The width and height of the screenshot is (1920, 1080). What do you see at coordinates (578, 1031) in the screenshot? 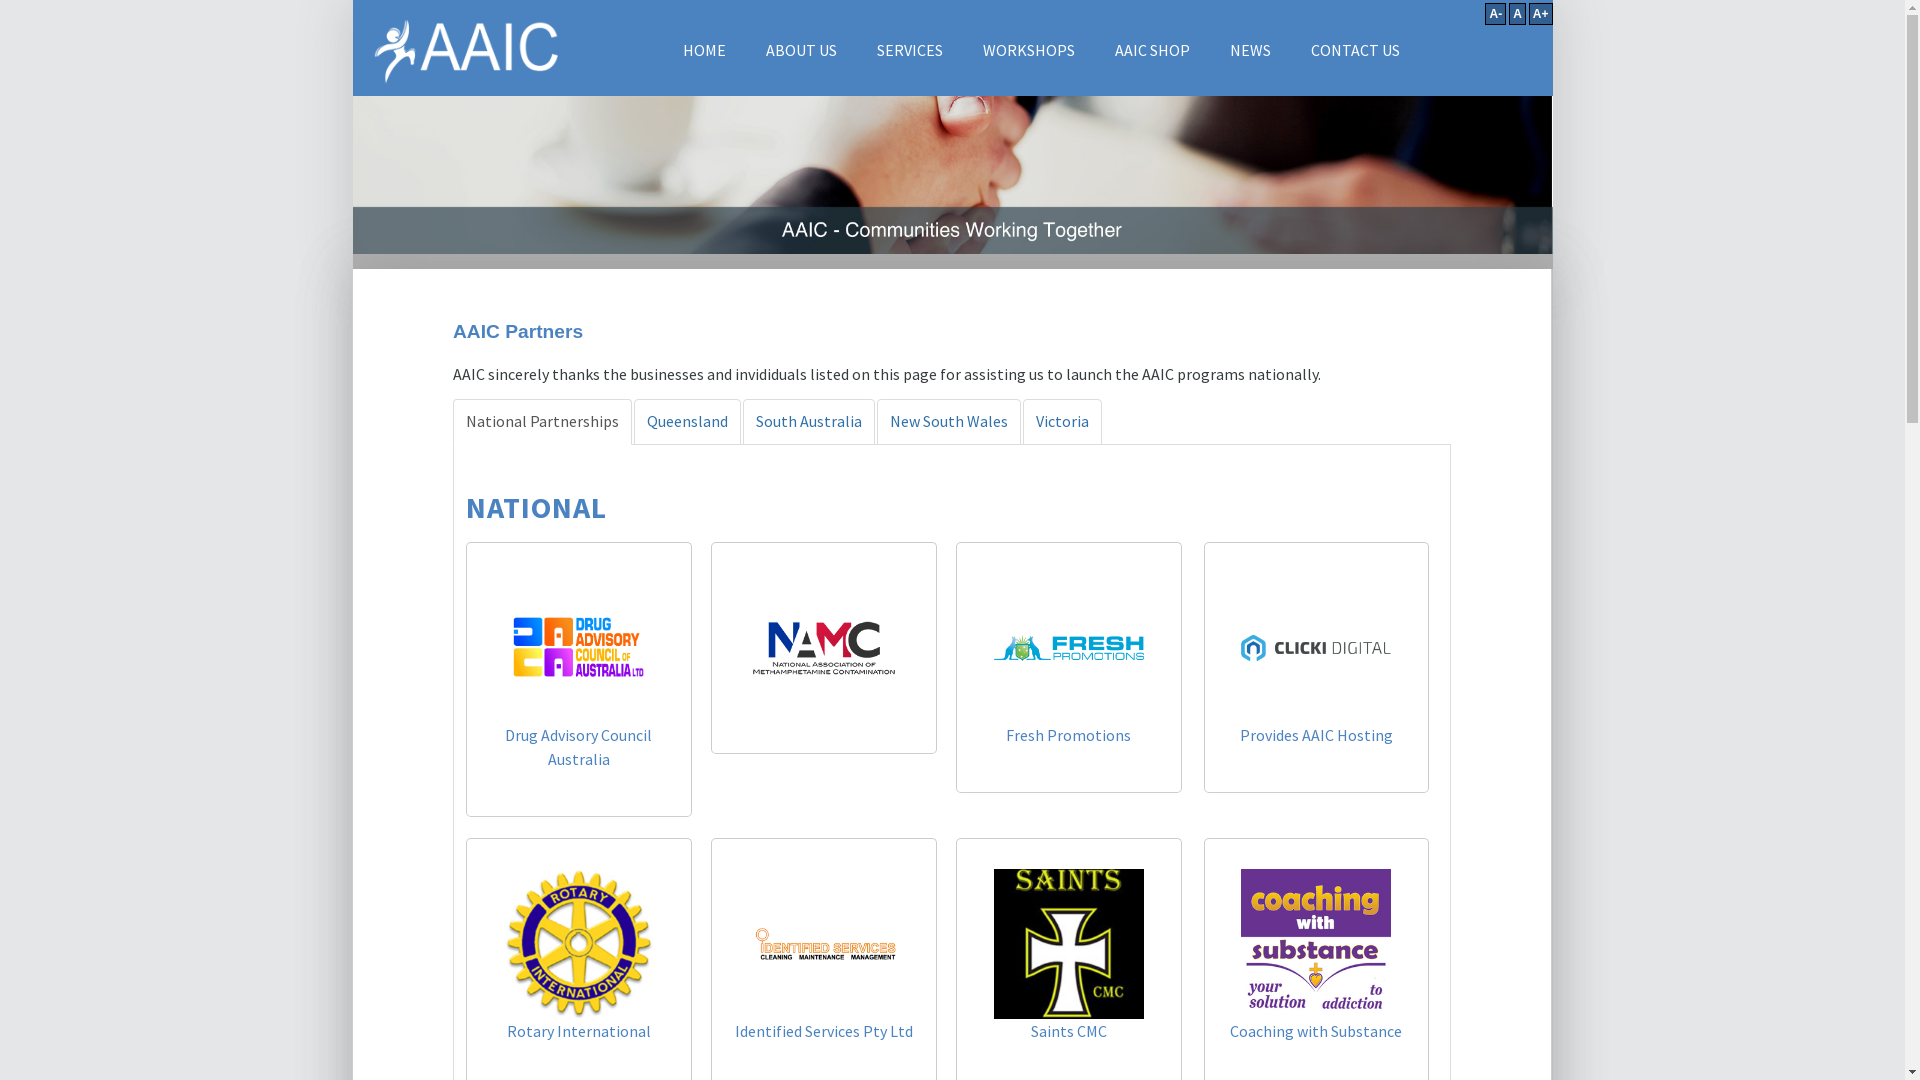
I see `Rotary International` at bounding box center [578, 1031].